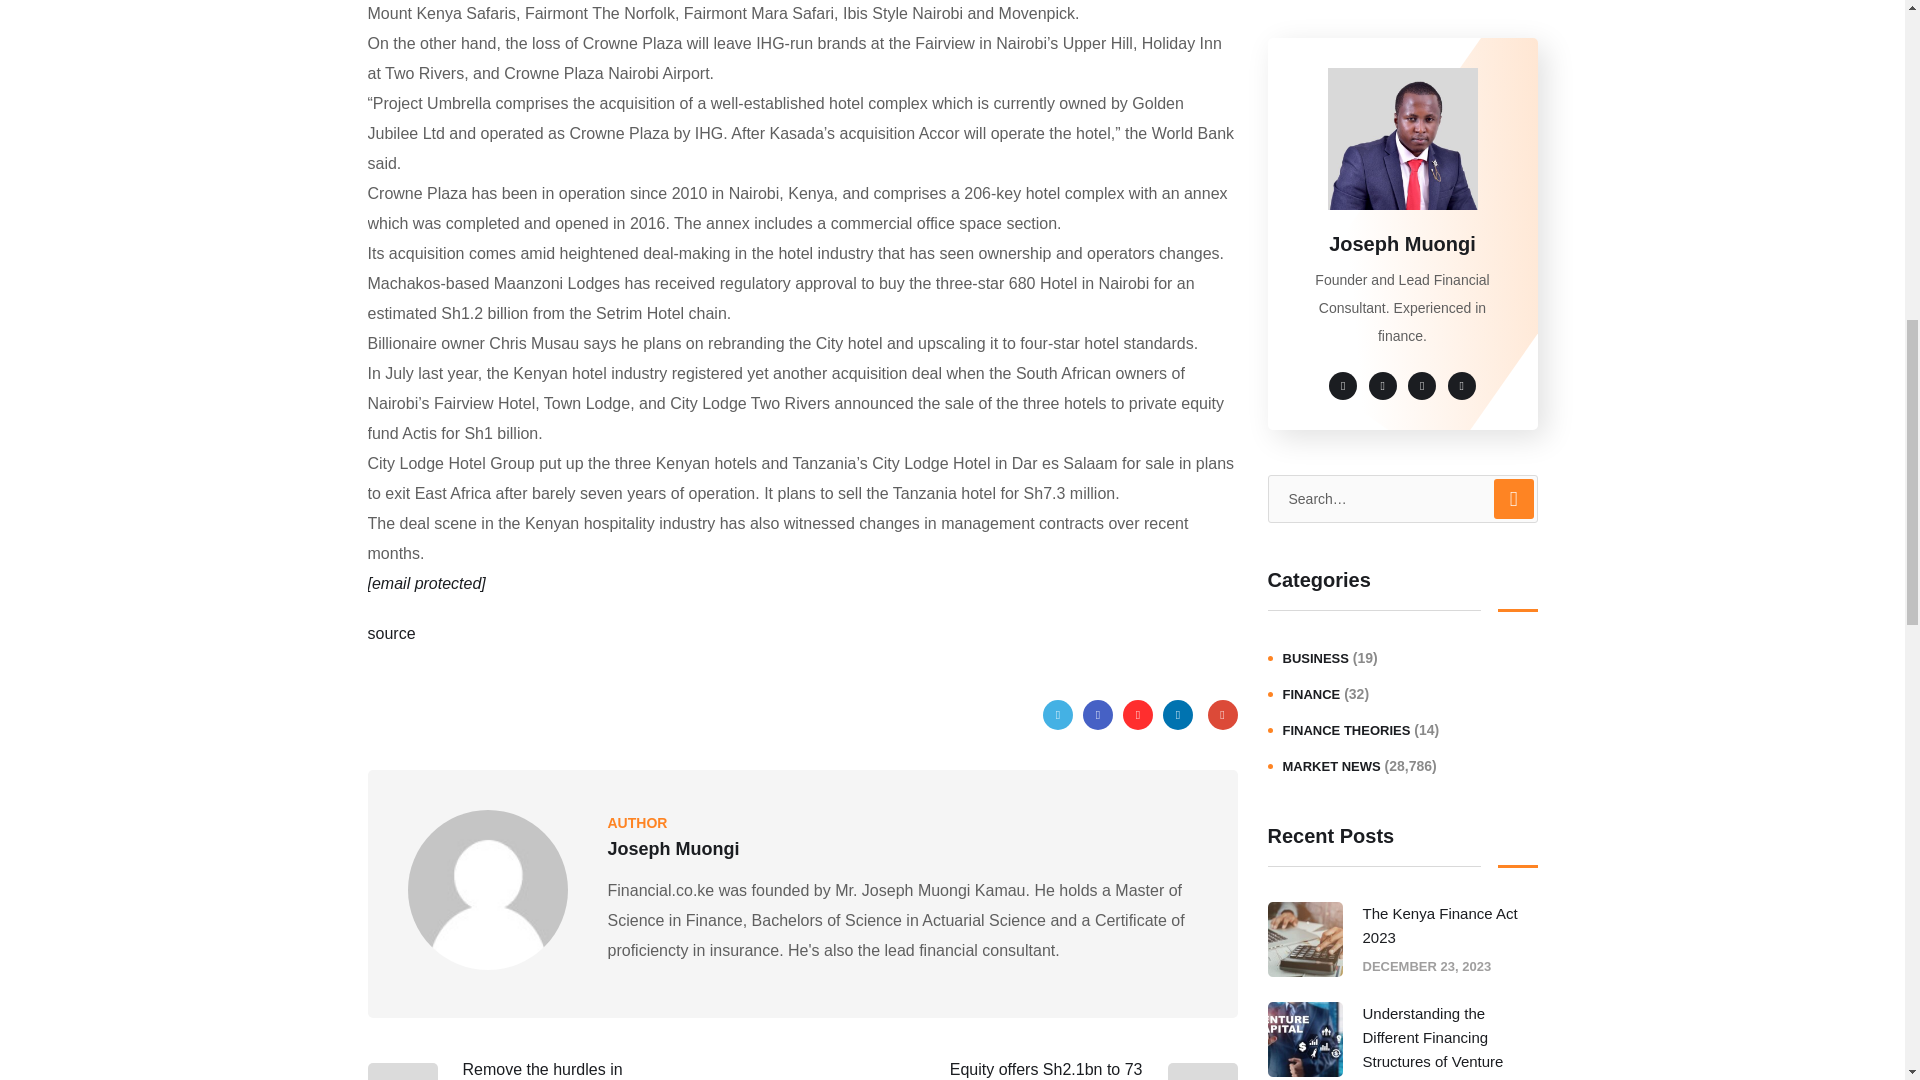 The image size is (1920, 1080). I want to click on Pinterest, so click(1138, 714).